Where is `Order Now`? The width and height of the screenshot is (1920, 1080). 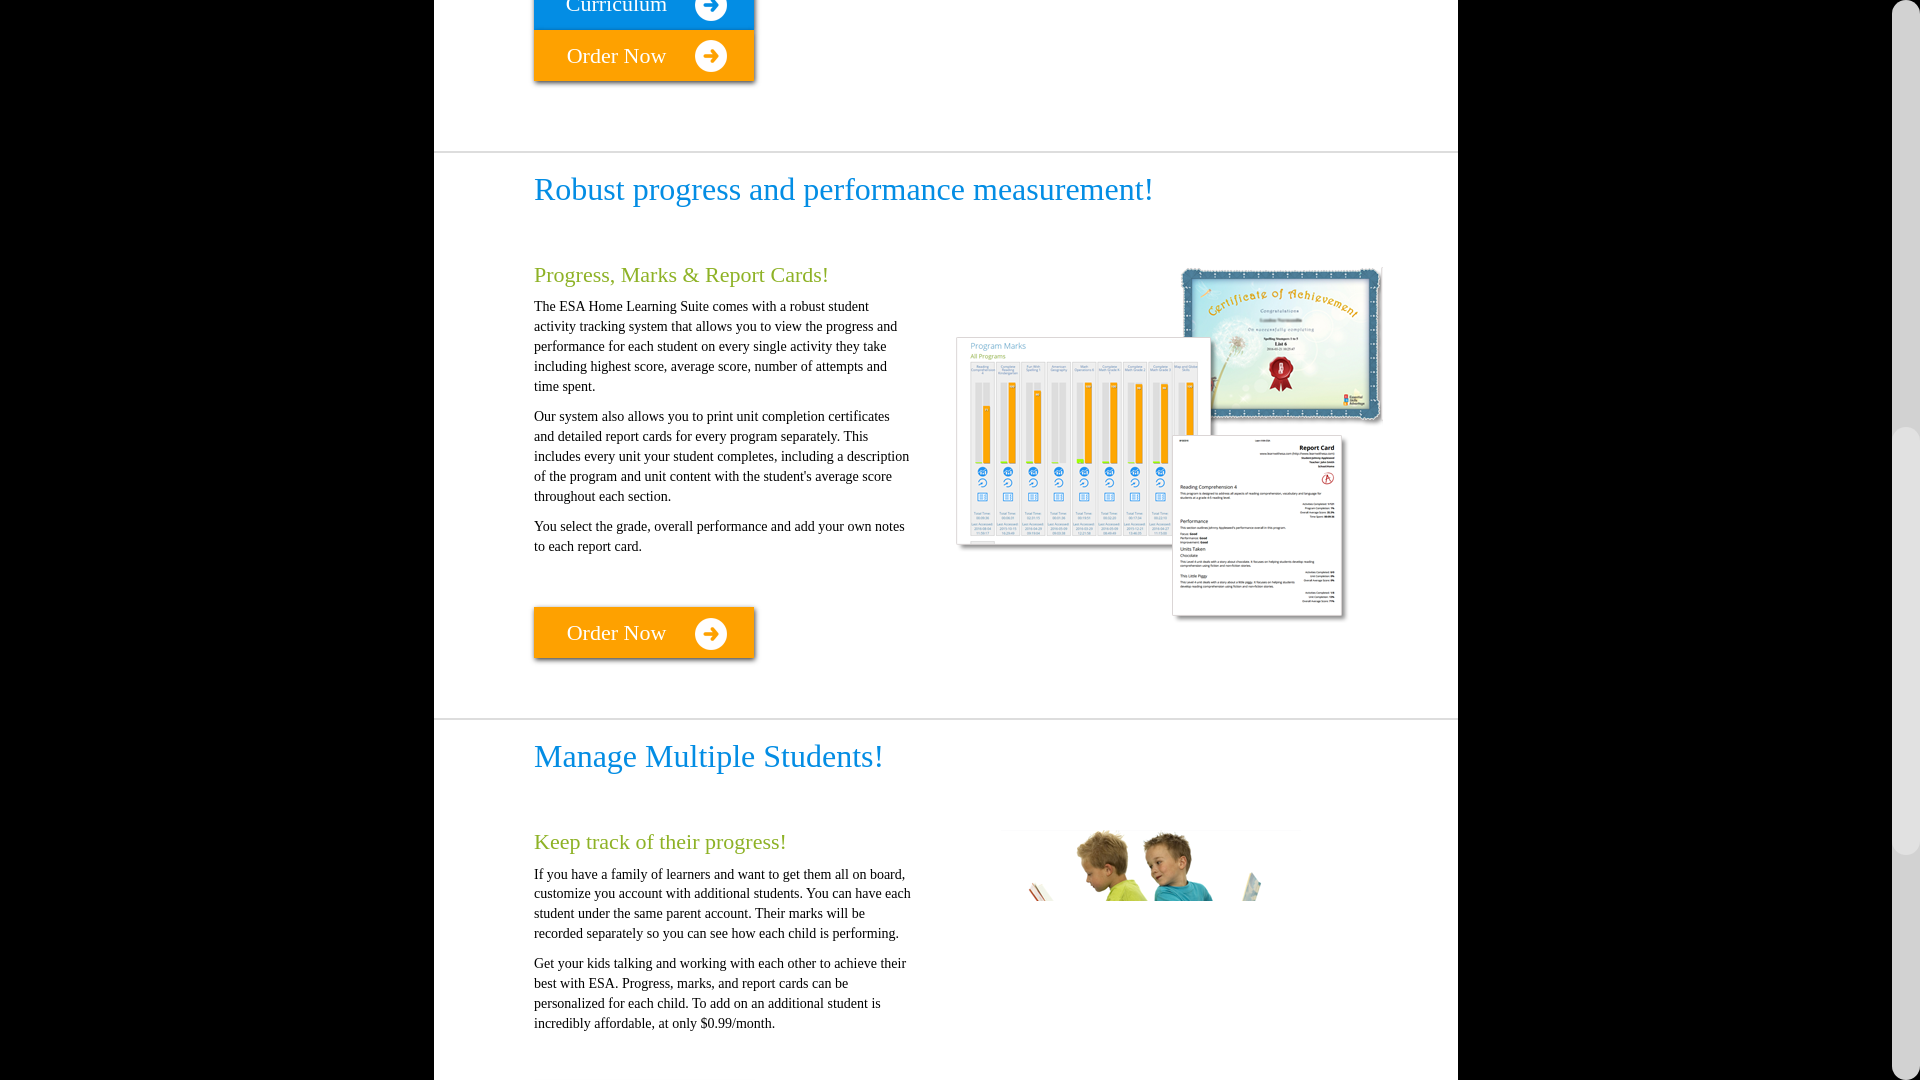
Order Now is located at coordinates (644, 632).